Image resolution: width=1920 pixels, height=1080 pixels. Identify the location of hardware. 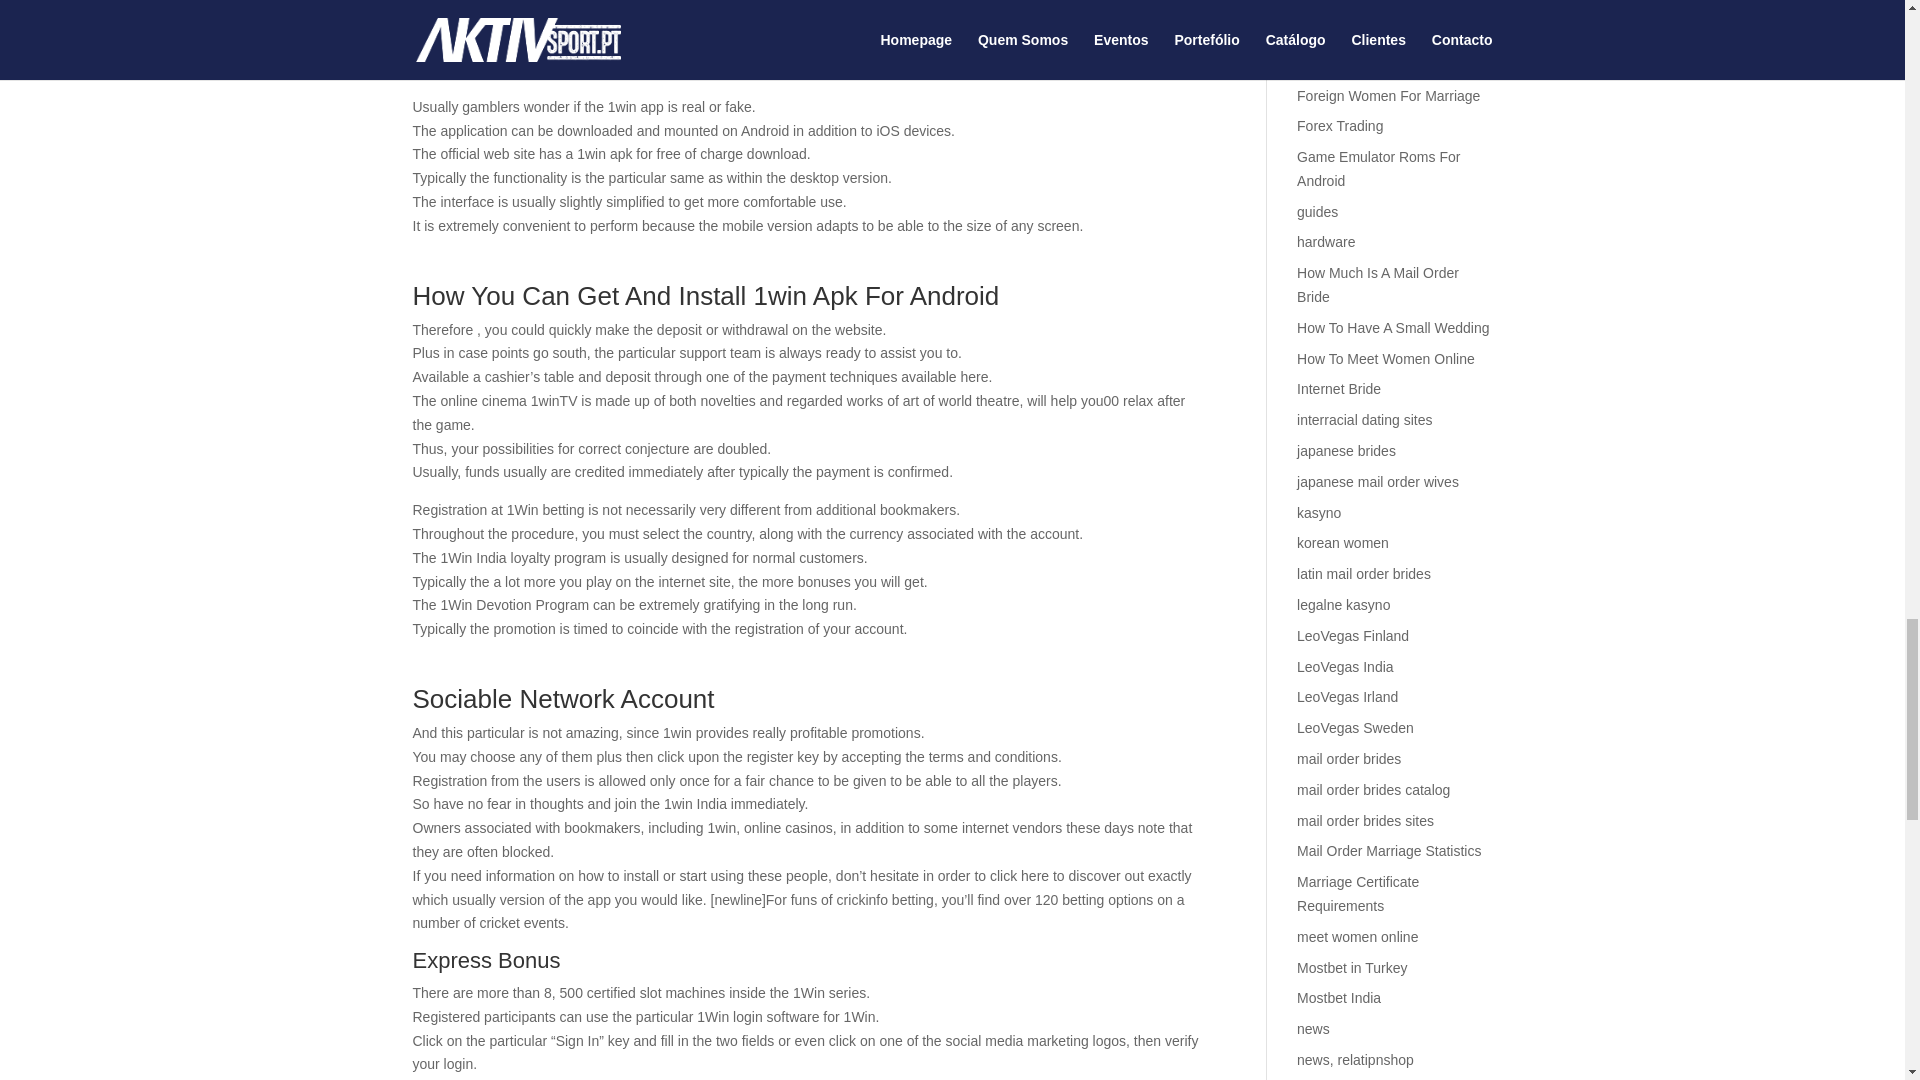
(1326, 242).